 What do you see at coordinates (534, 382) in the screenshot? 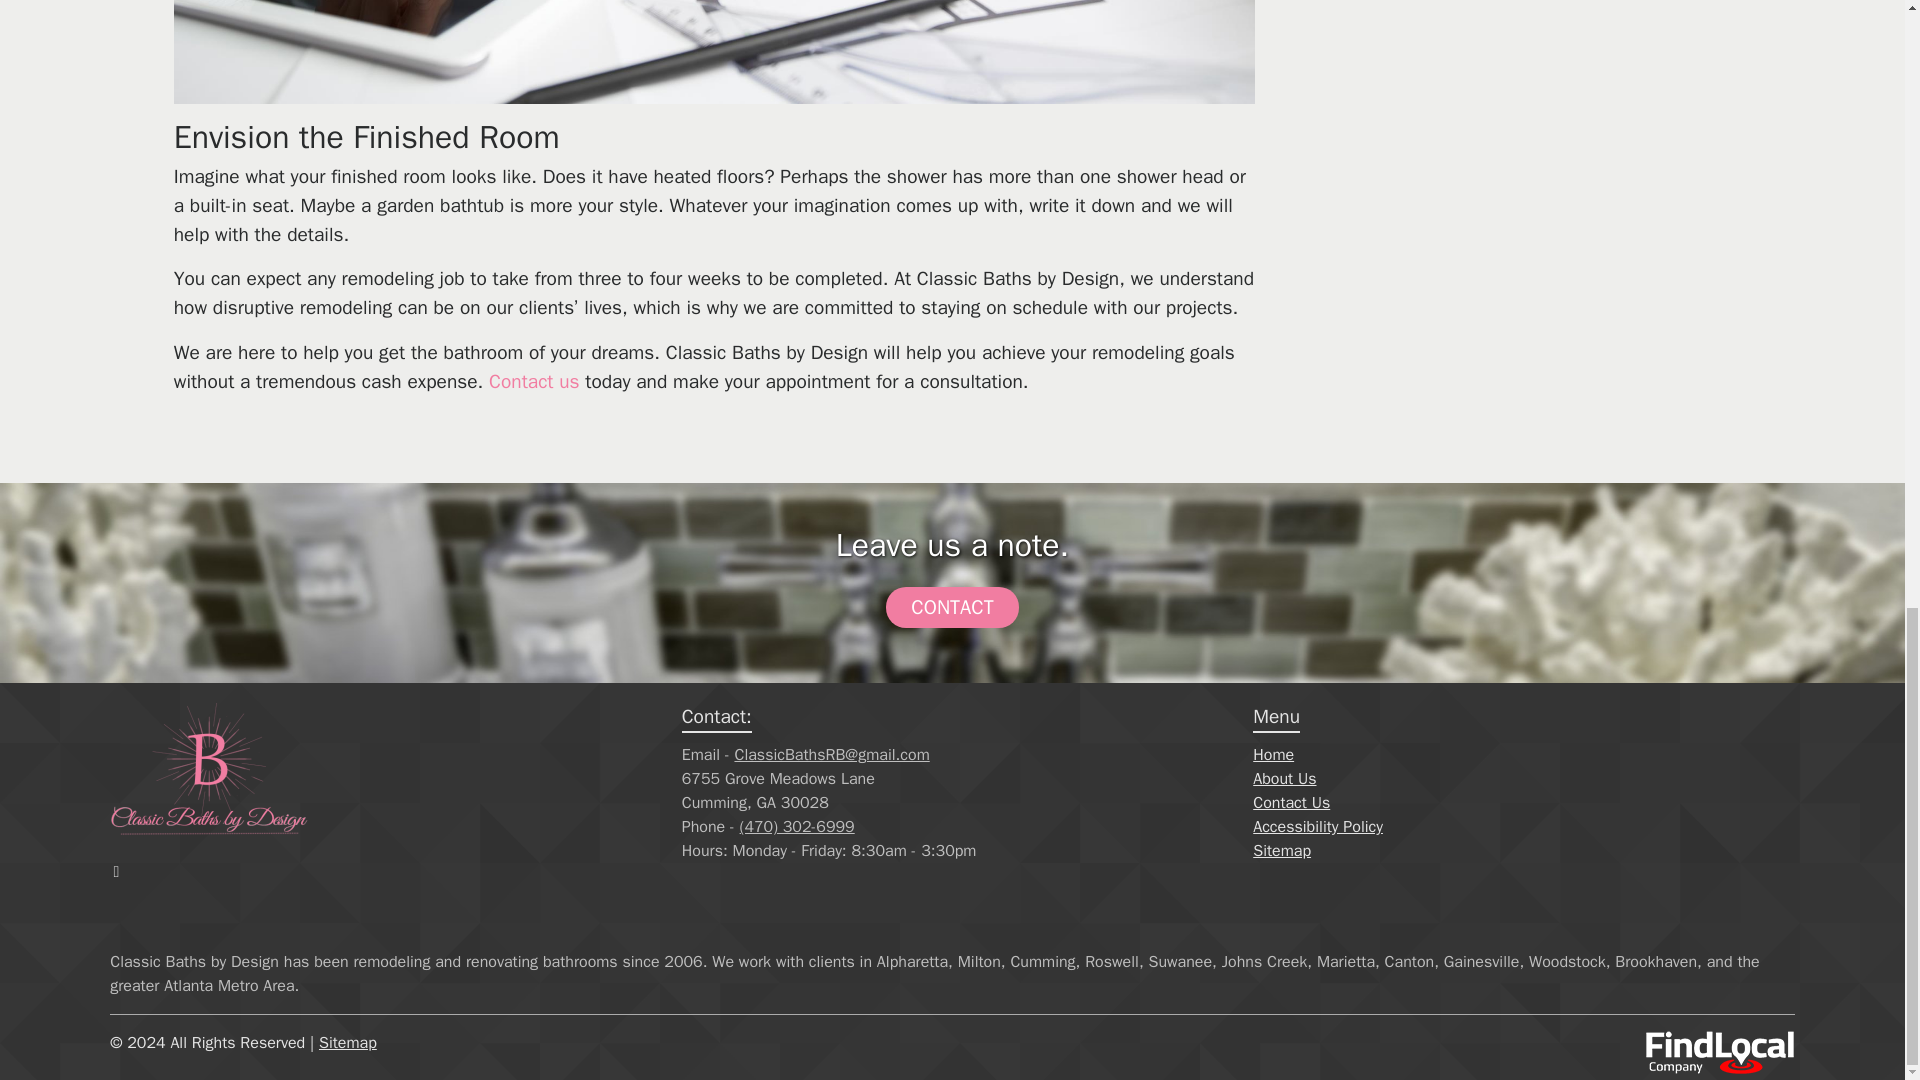
I see `Contact Classic Baths by Design in Alpharetta GA` at bounding box center [534, 382].